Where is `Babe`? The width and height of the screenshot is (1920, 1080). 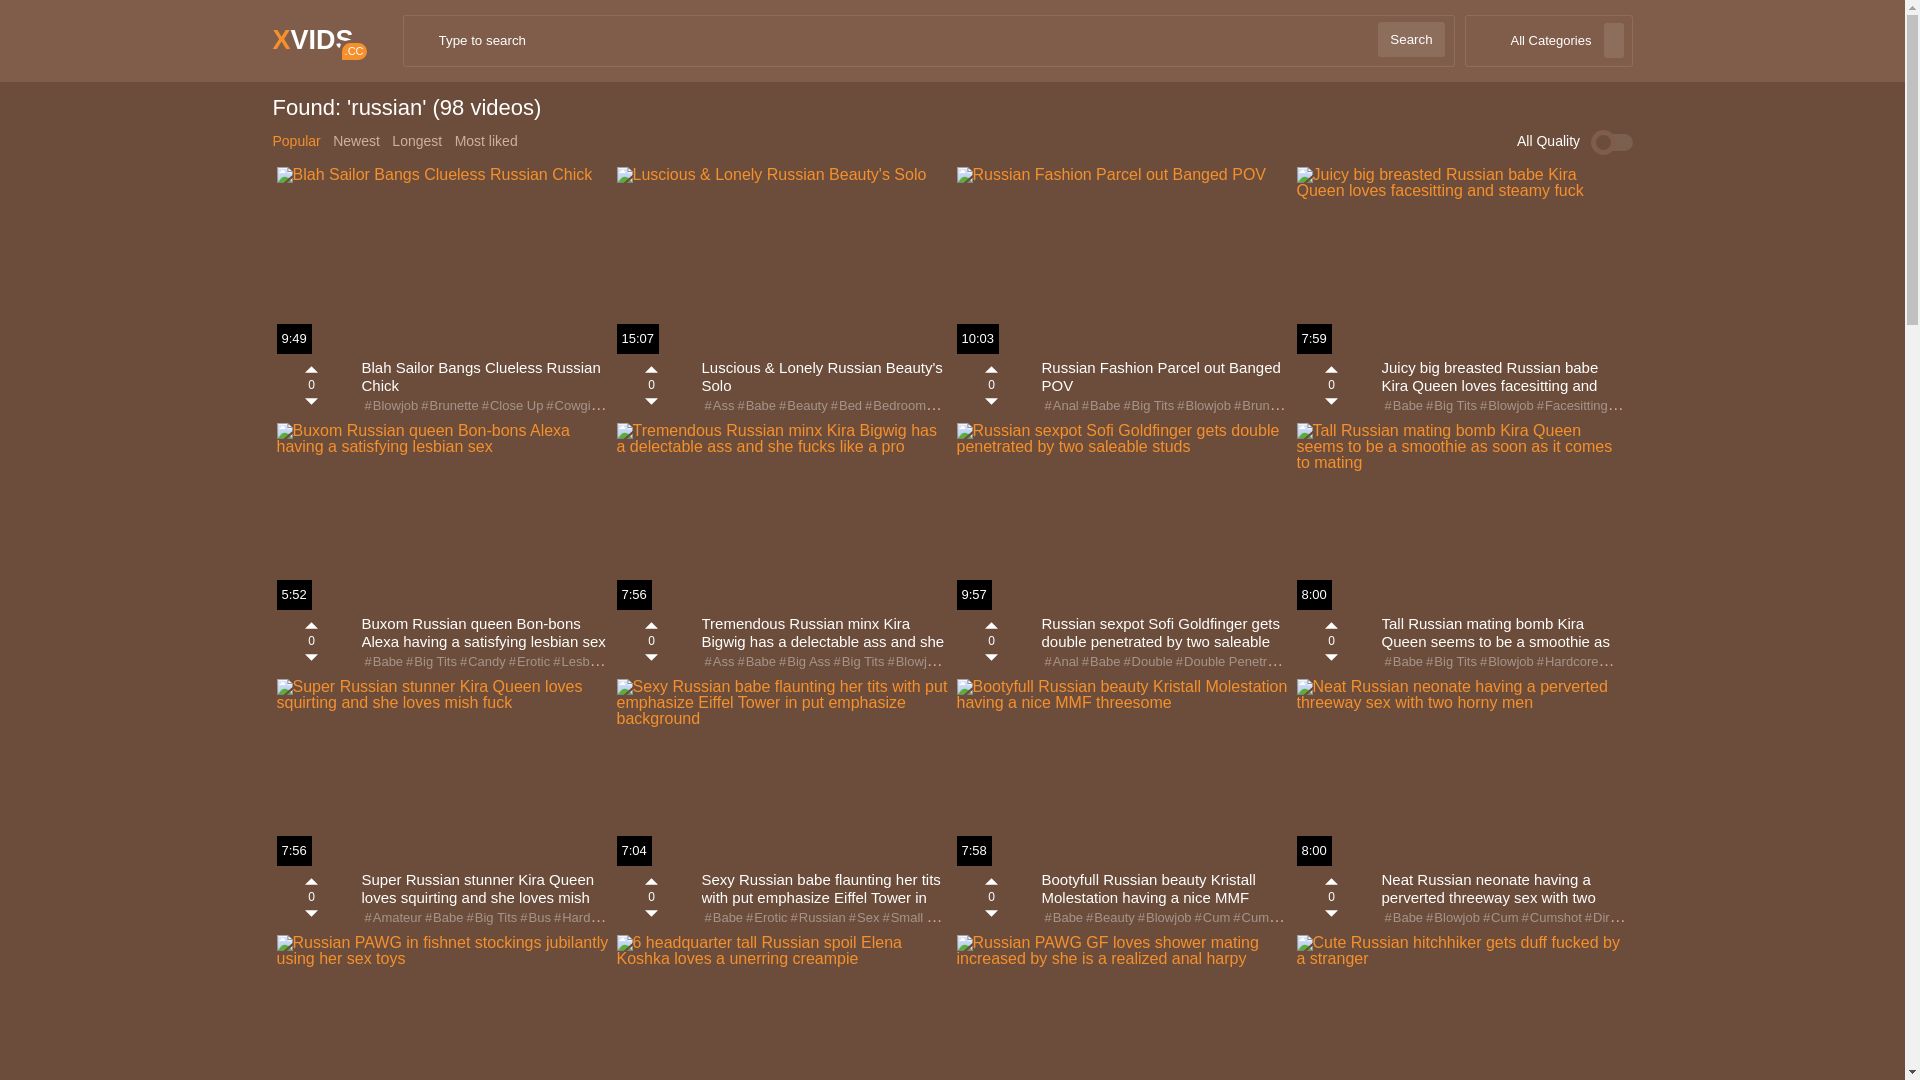
Babe is located at coordinates (443, 918).